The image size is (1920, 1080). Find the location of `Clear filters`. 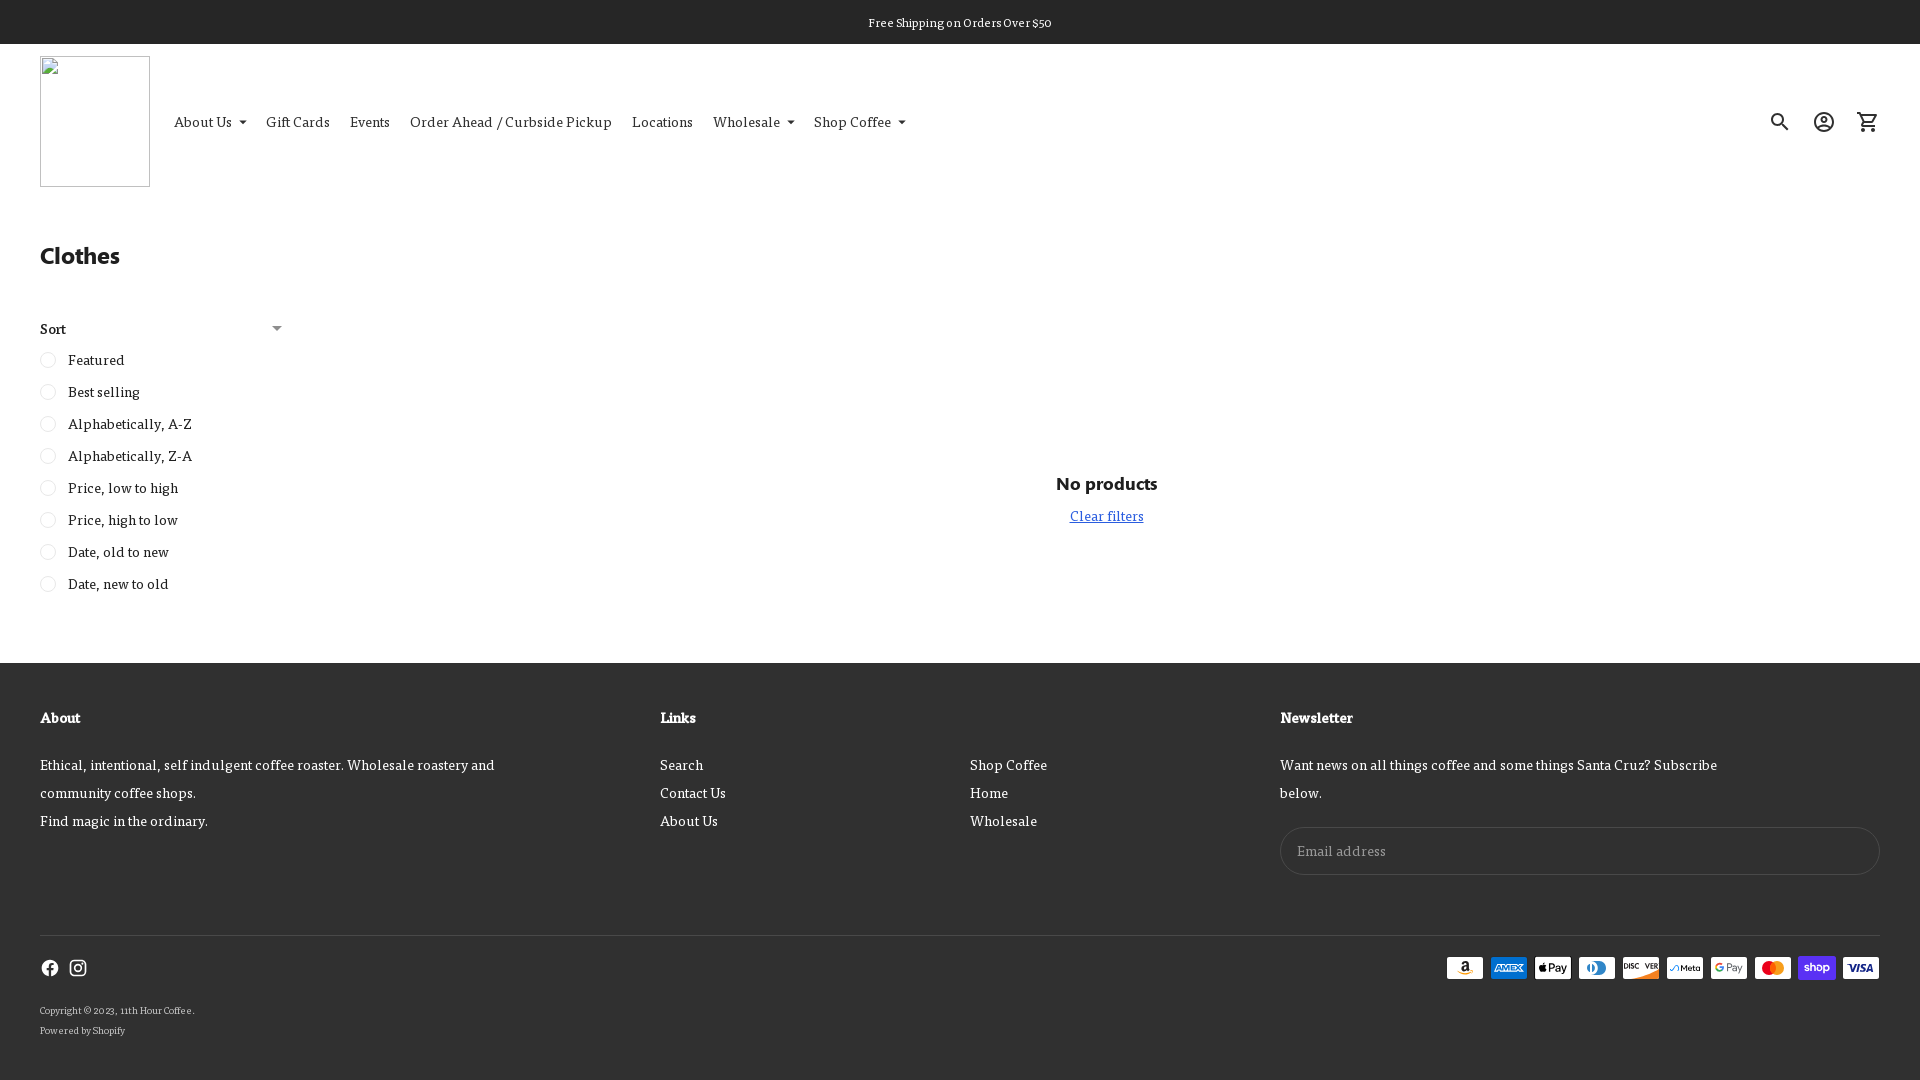

Clear filters is located at coordinates (1107, 516).